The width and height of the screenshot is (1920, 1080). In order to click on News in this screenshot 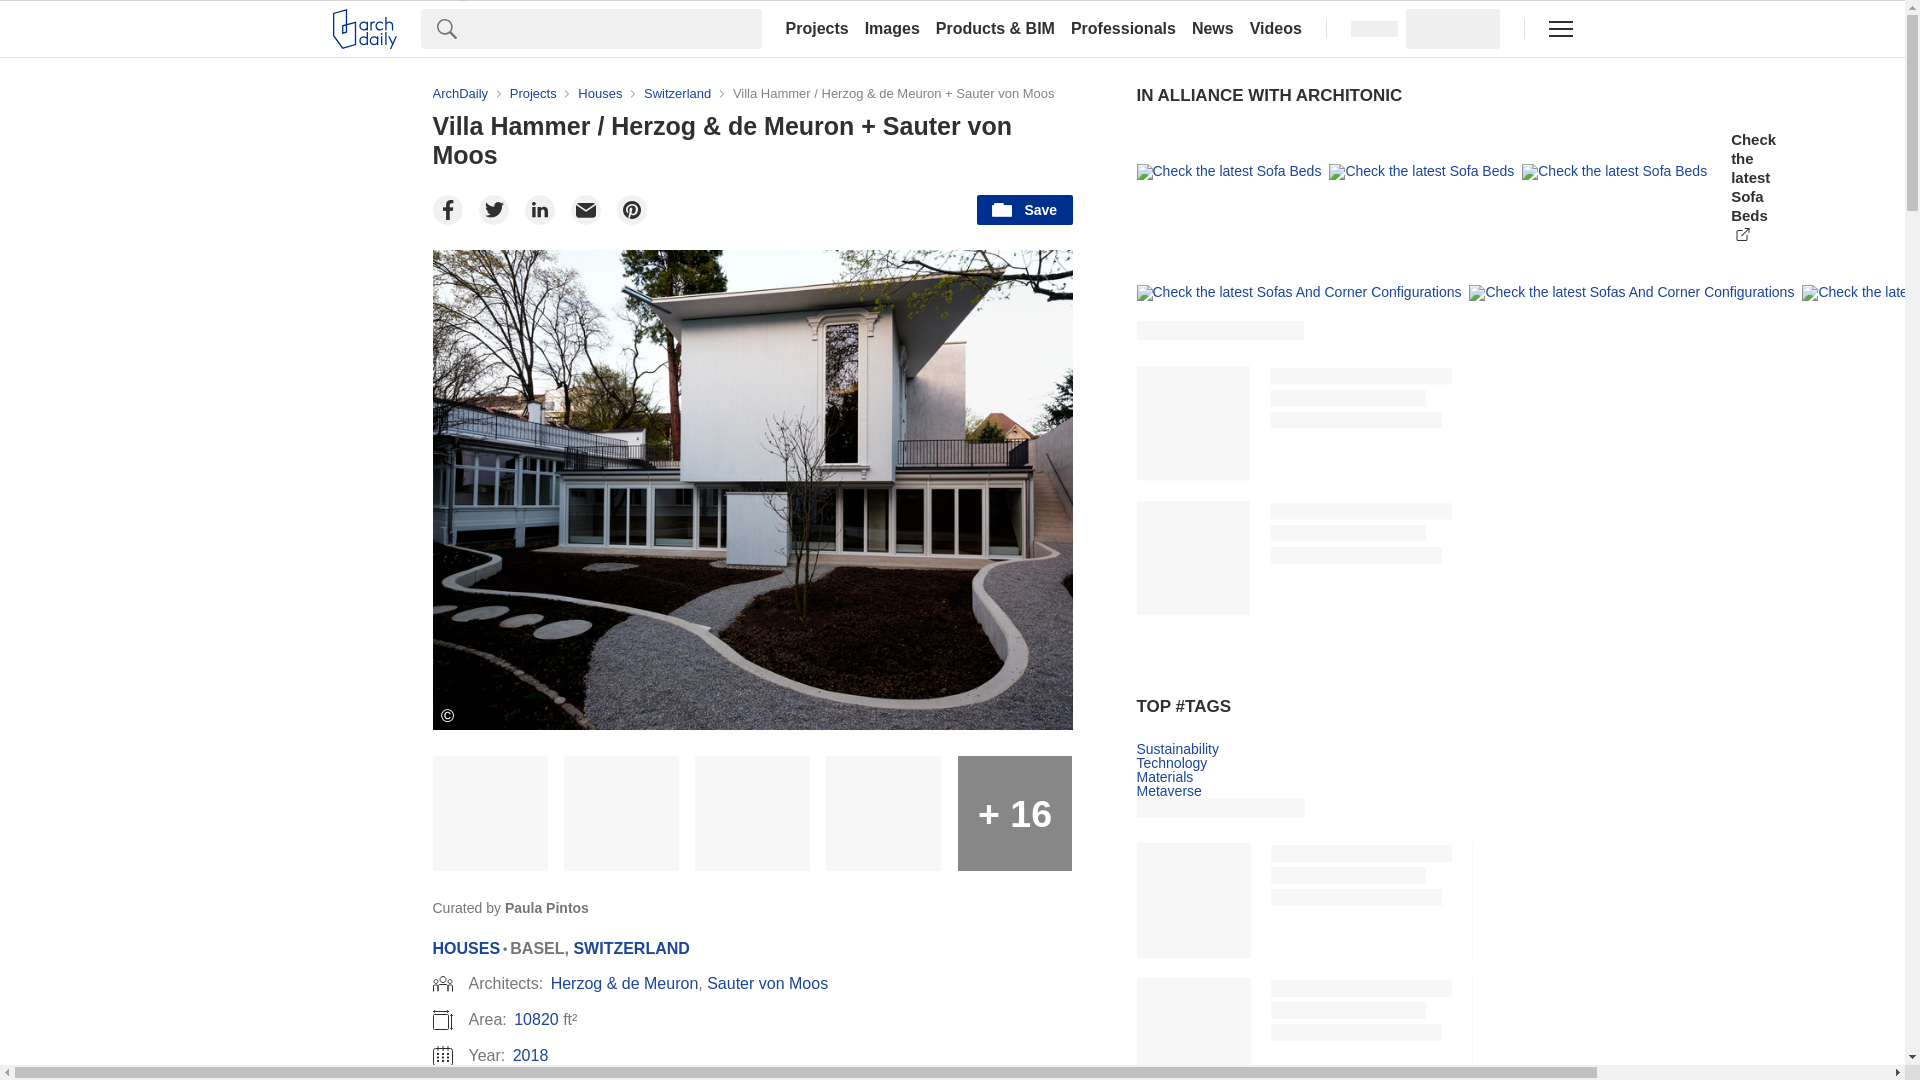, I will do `click(1213, 28)`.